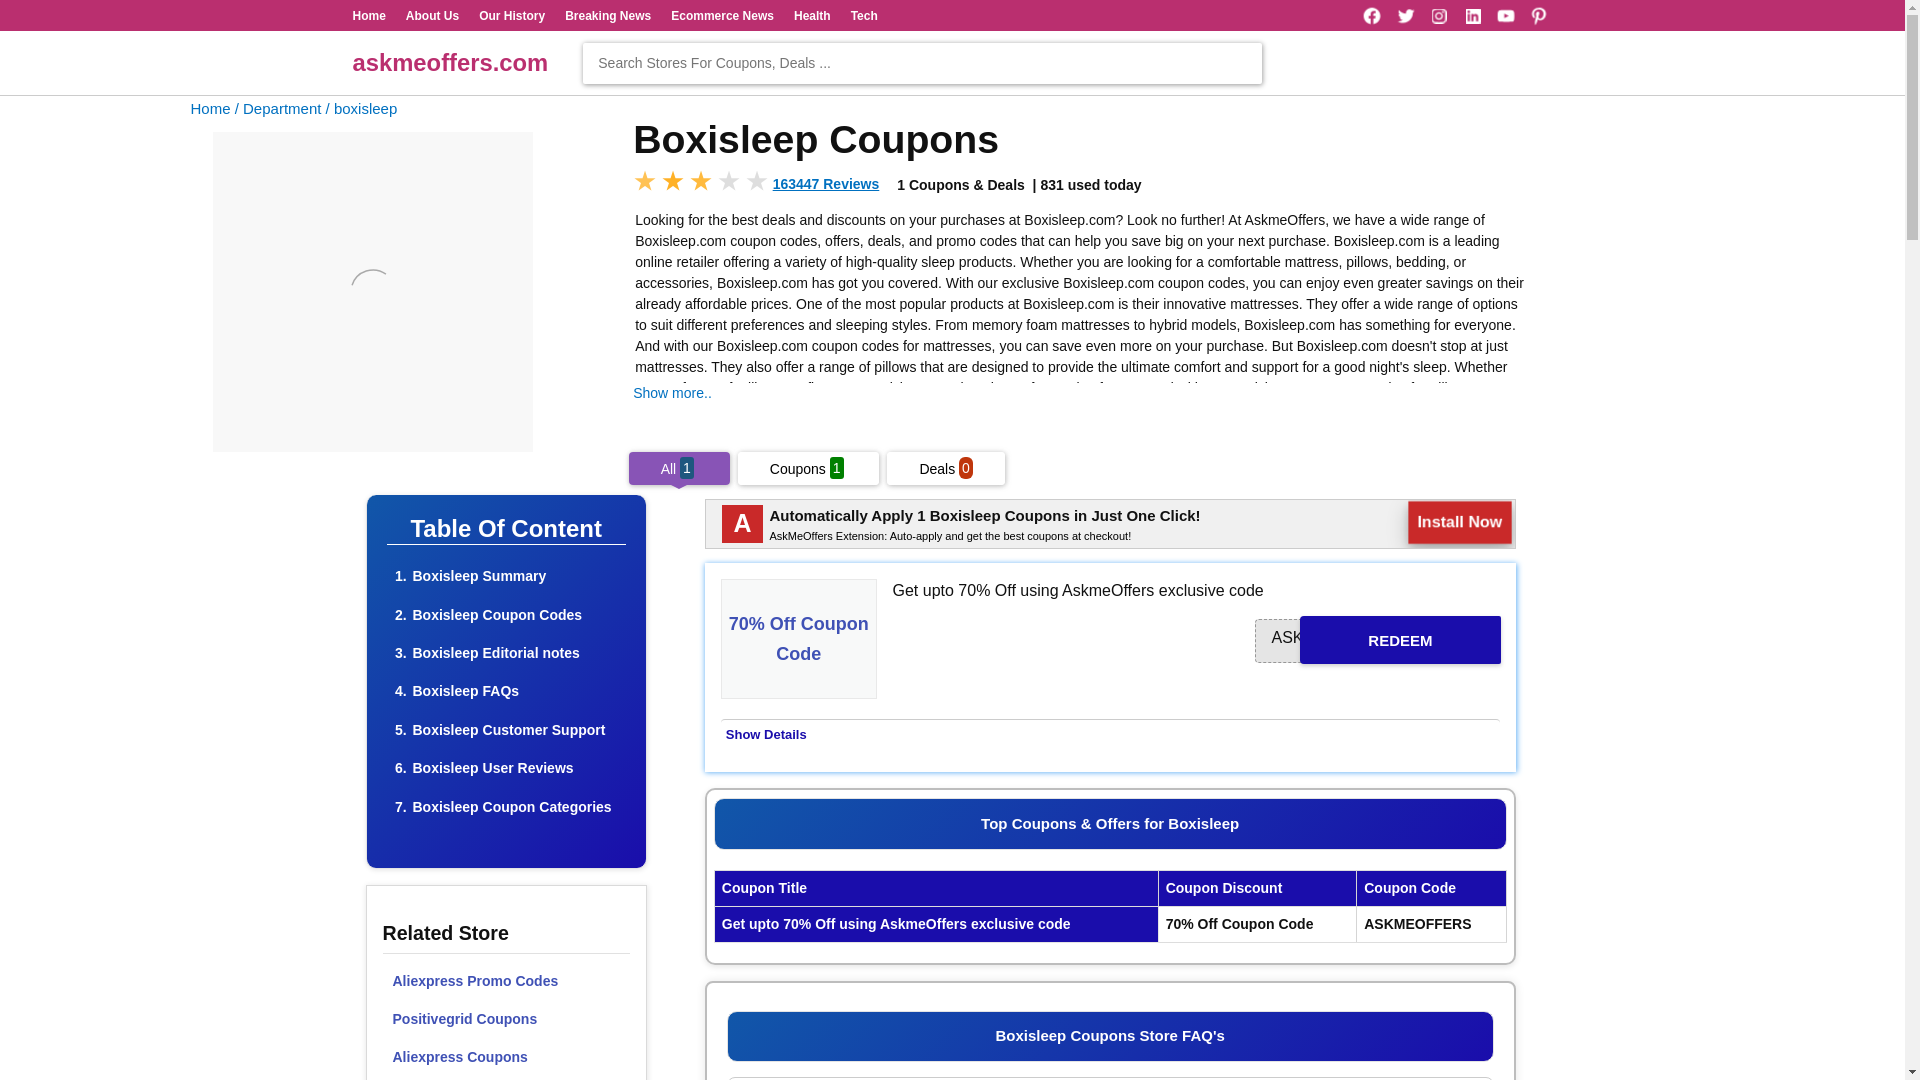 This screenshot has width=1920, height=1080. What do you see at coordinates (496, 652) in the screenshot?
I see `Boxisleep Editorial notes` at bounding box center [496, 652].